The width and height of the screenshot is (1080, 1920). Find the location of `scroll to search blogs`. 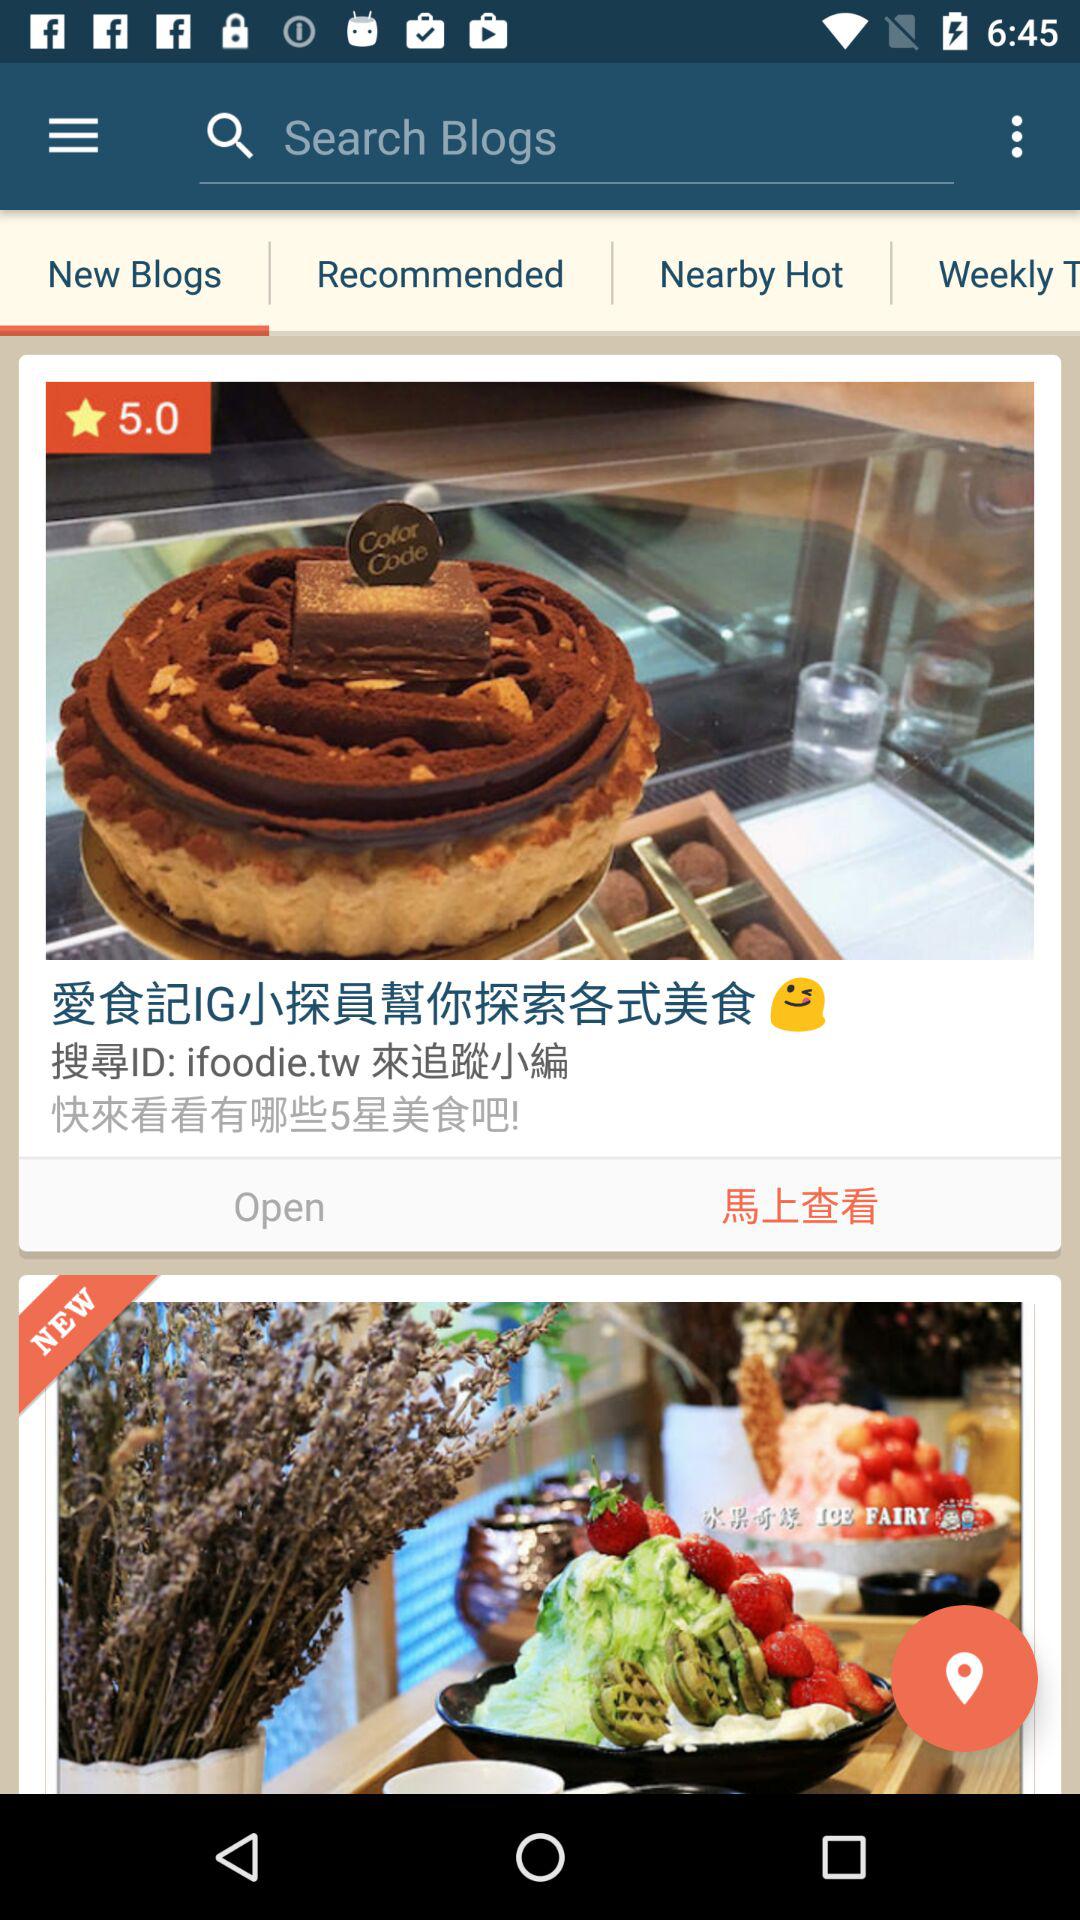

scroll to search blogs is located at coordinates (420, 136).